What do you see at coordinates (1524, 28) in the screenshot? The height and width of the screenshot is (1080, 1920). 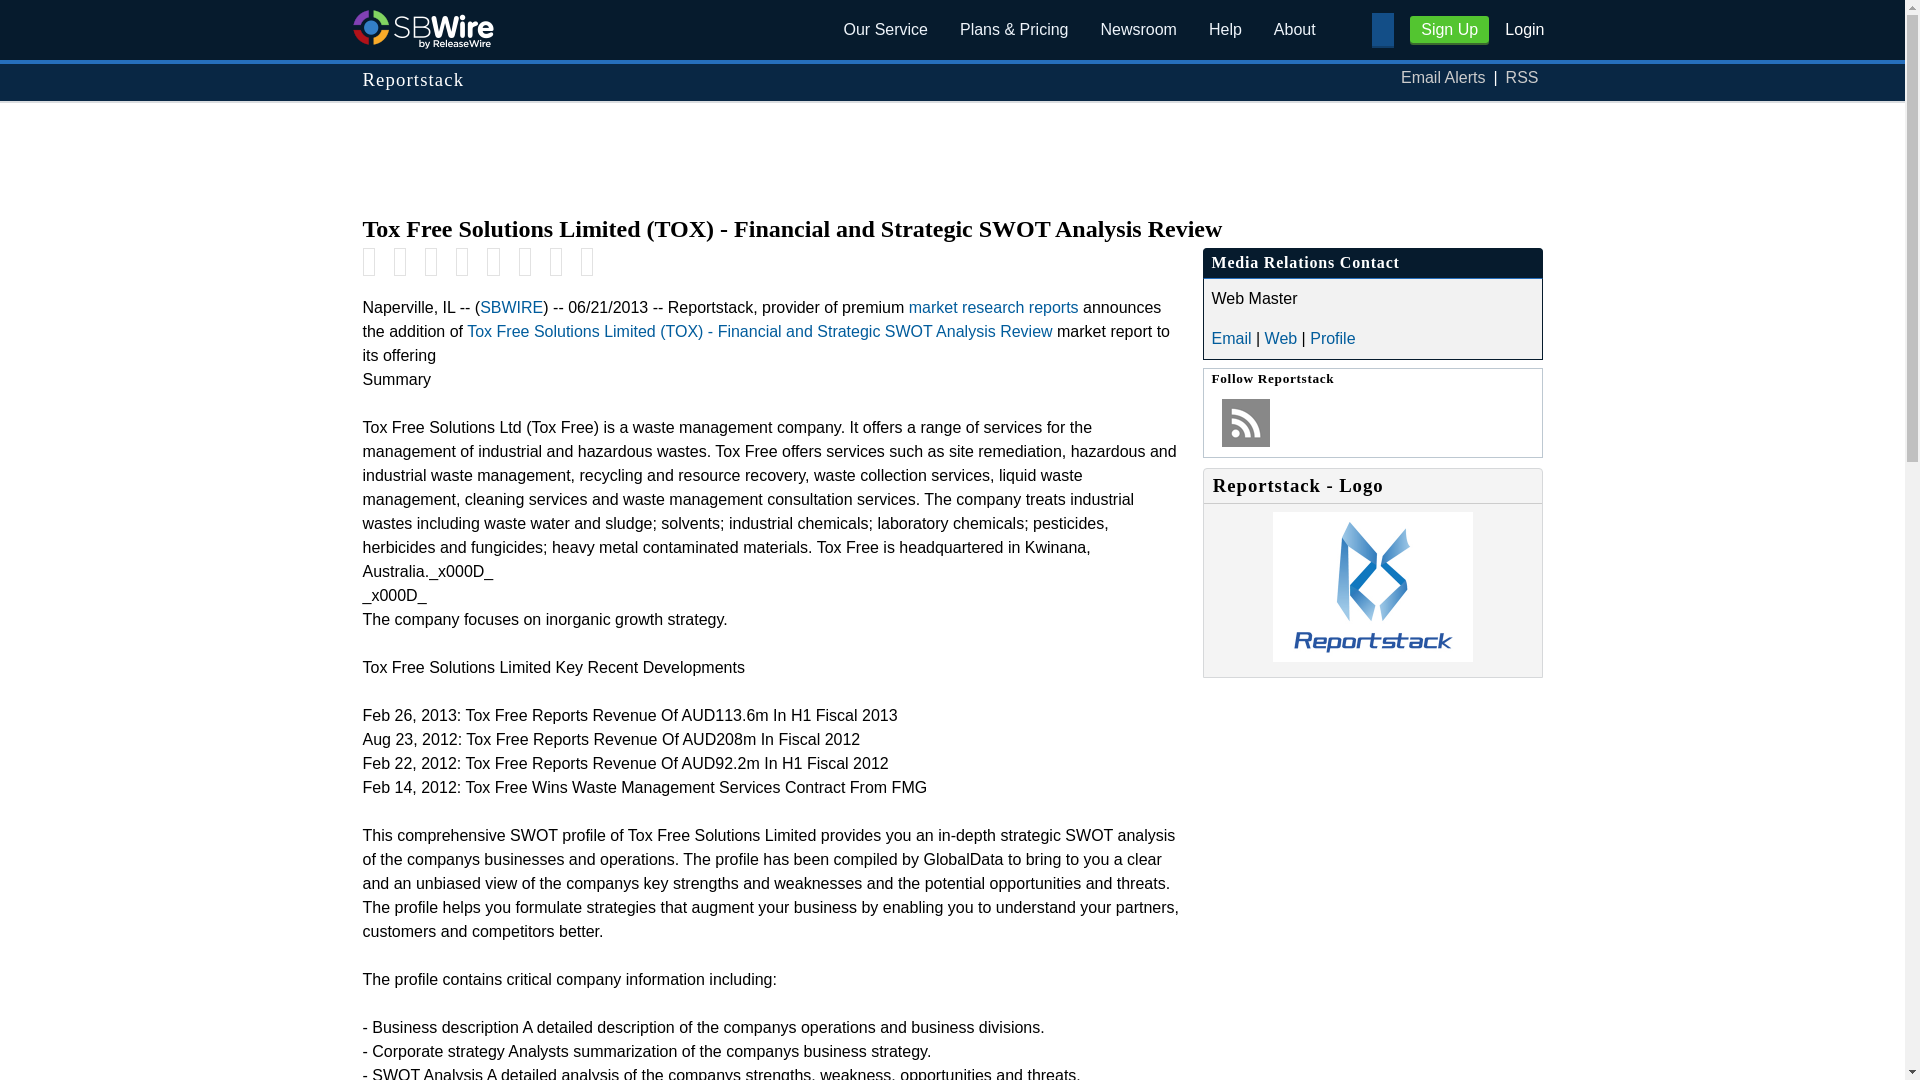 I see `Login` at bounding box center [1524, 28].